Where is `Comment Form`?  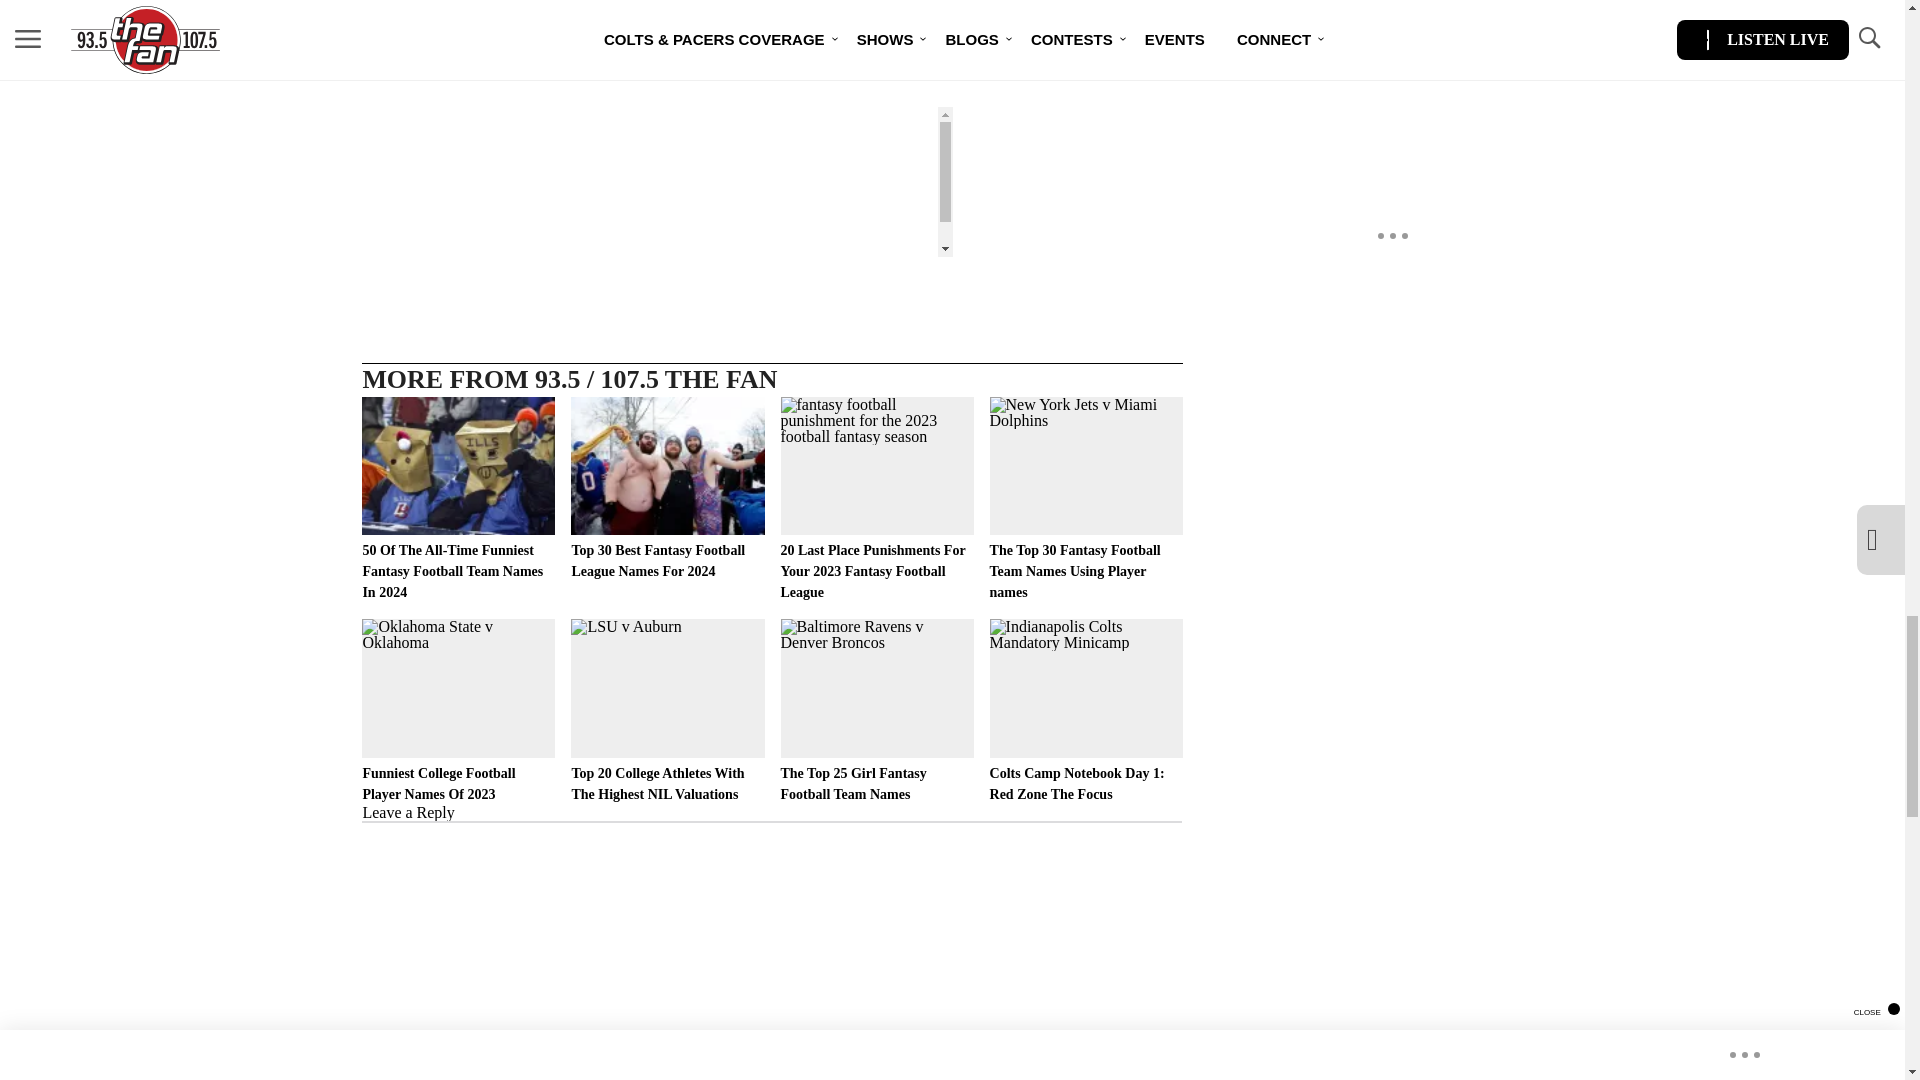
Comment Form is located at coordinates (772, 950).